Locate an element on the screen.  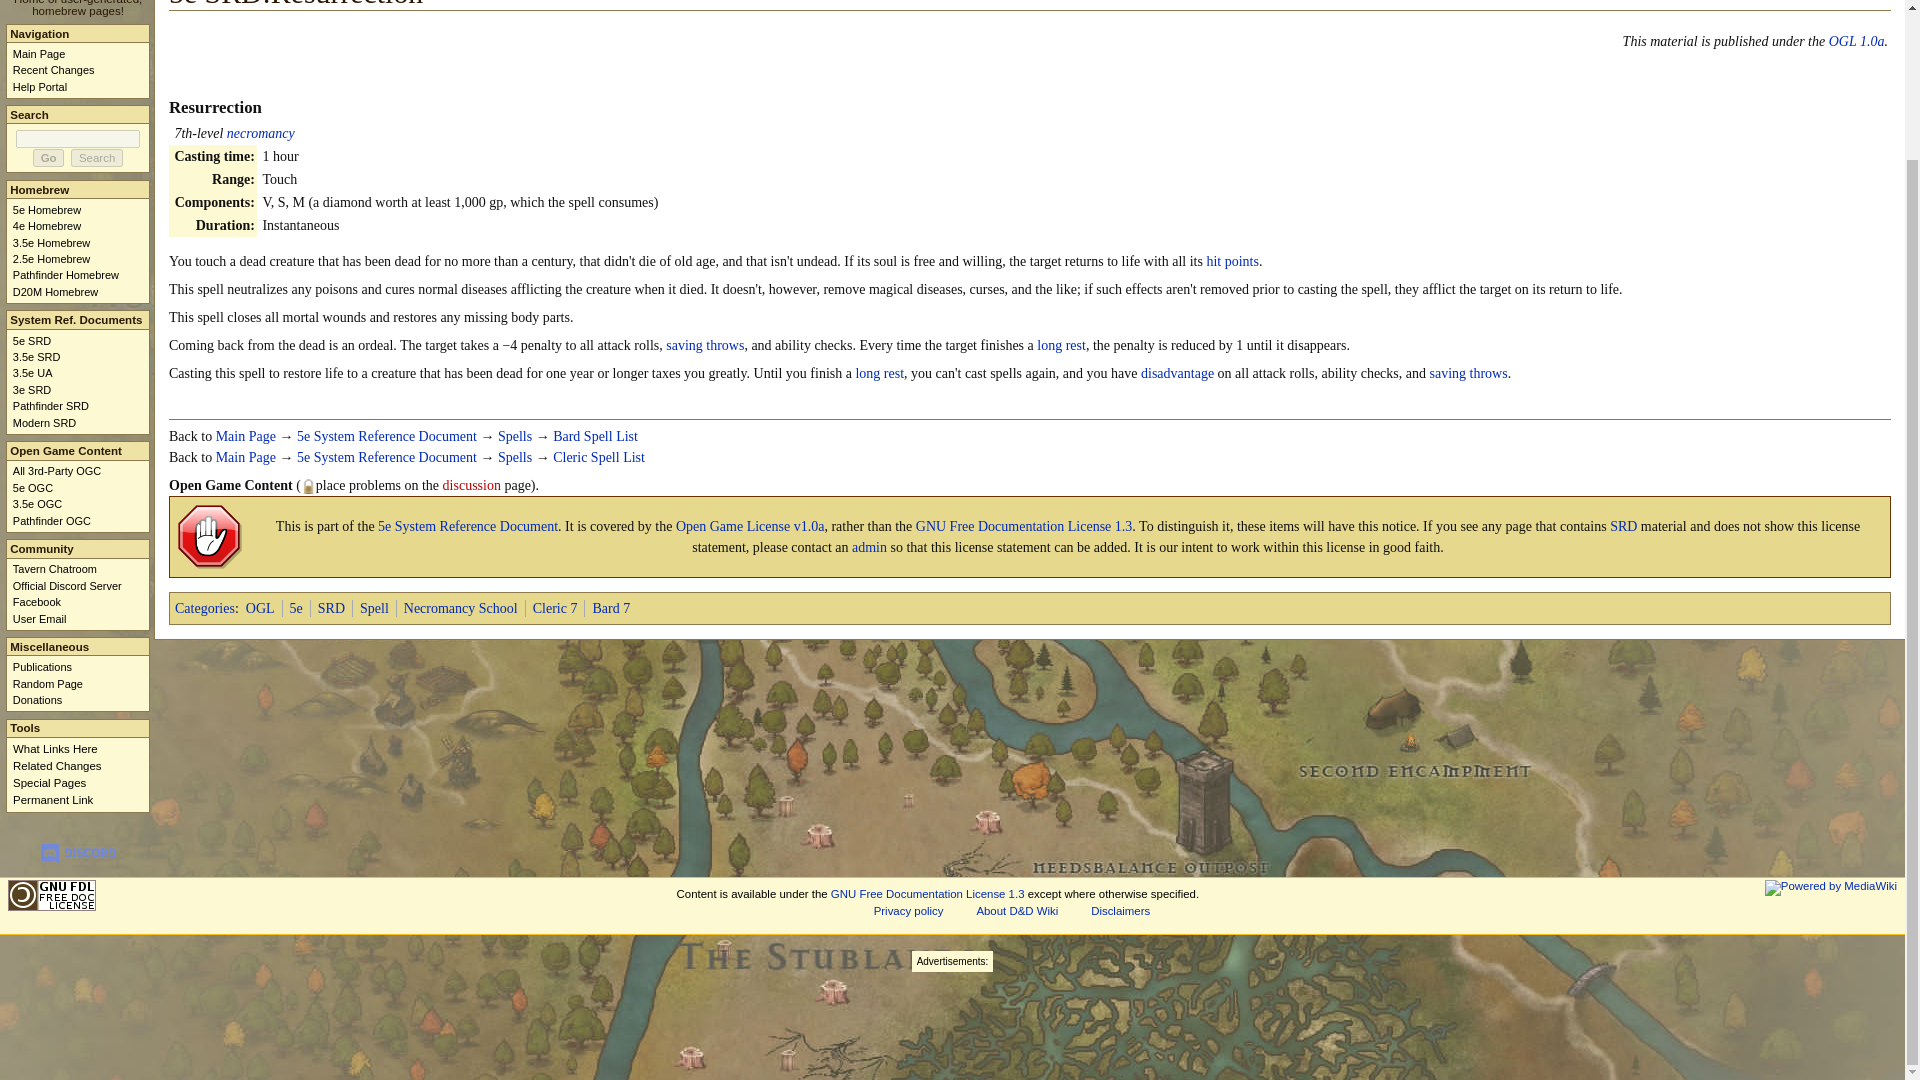
SRD is located at coordinates (1624, 526).